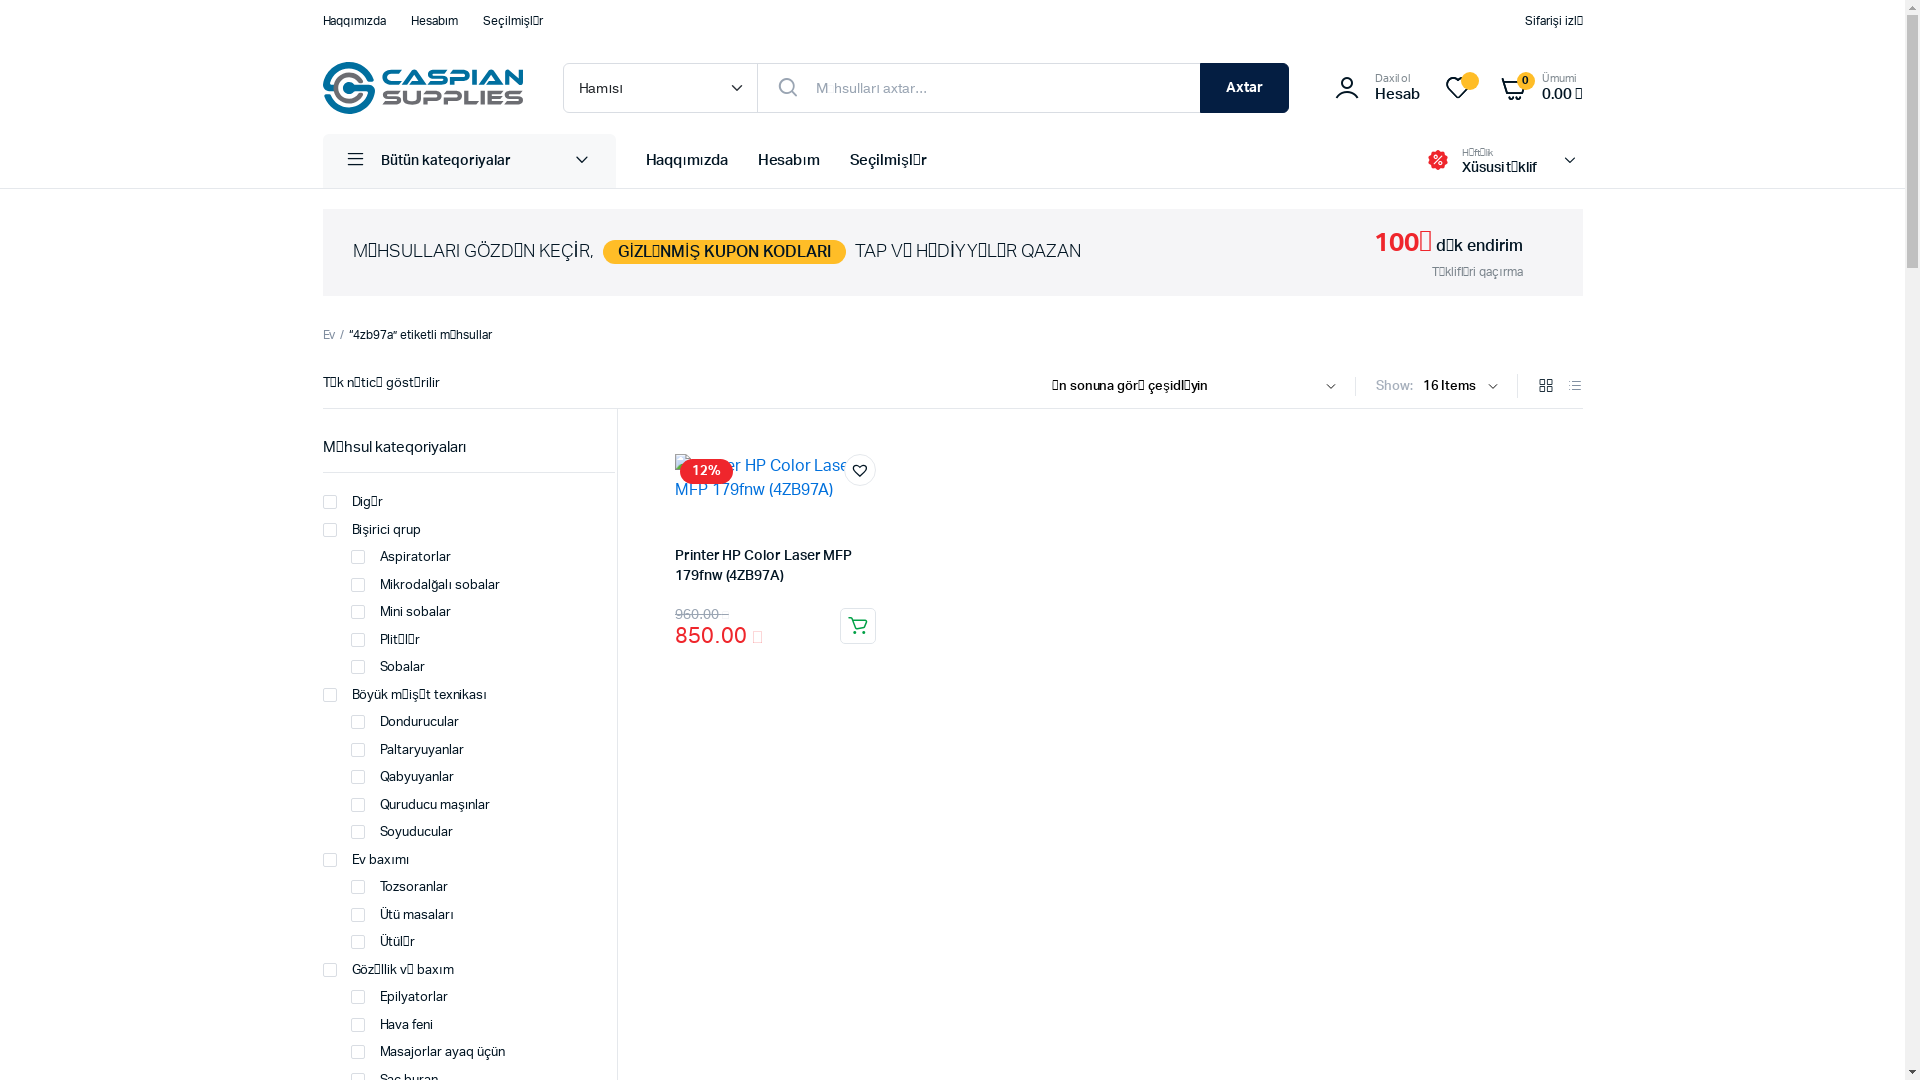 The height and width of the screenshot is (1080, 1920). Describe the element at coordinates (388, 668) in the screenshot. I see `Sobalar` at that location.